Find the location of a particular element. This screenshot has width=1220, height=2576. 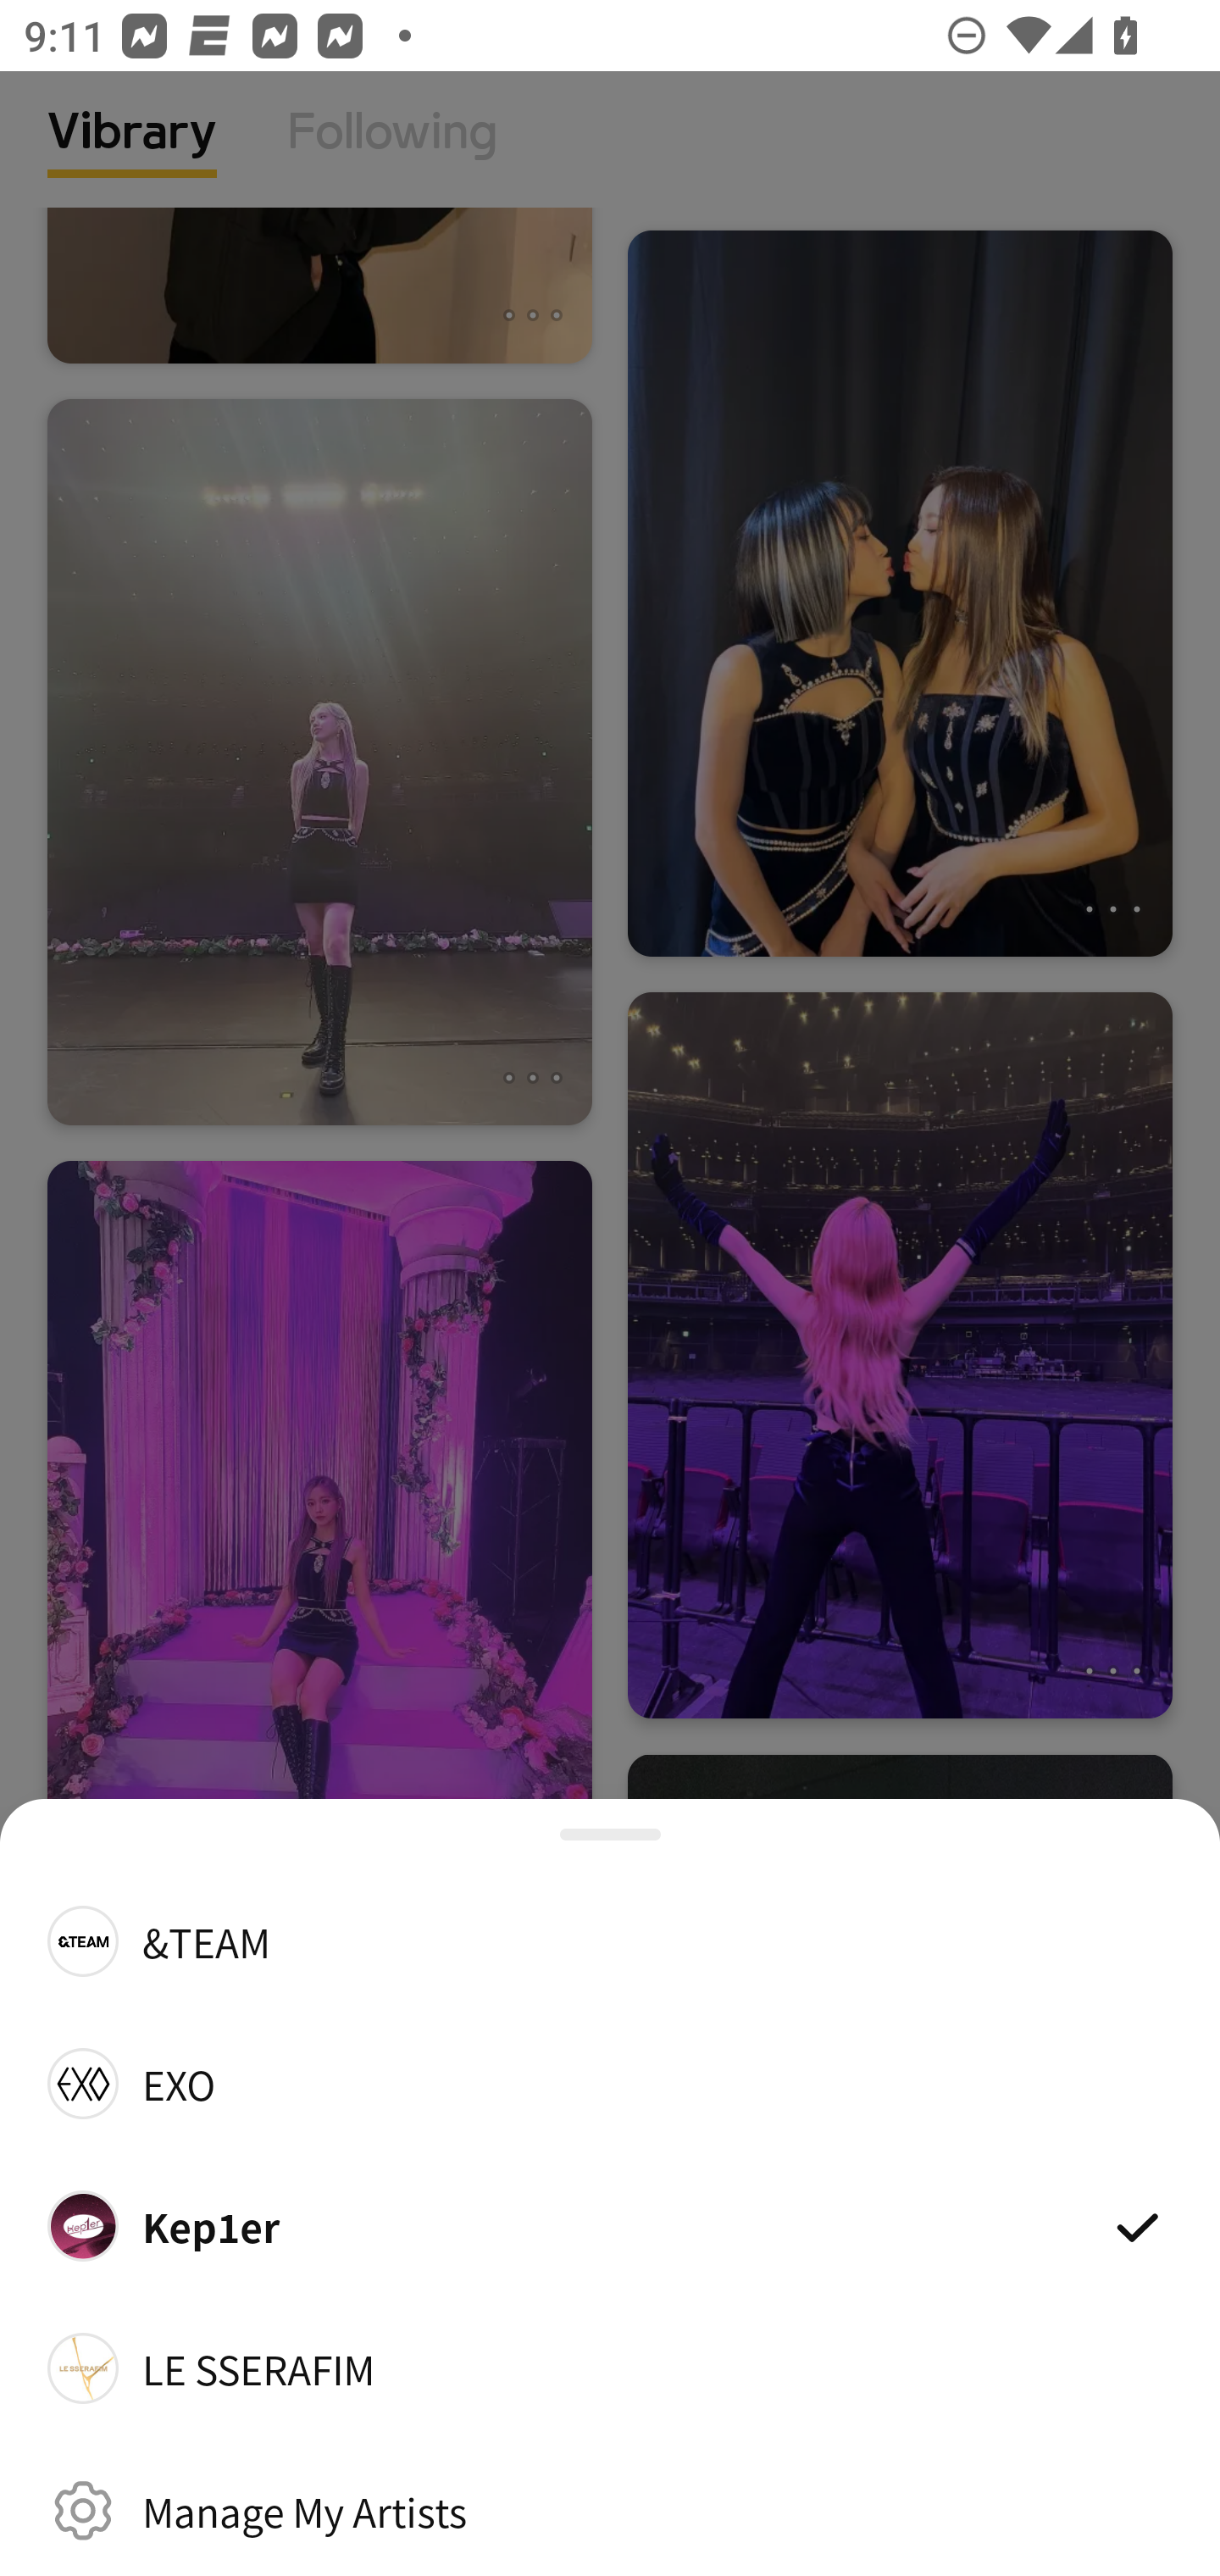

Manage My Artists is located at coordinates (610, 2510).